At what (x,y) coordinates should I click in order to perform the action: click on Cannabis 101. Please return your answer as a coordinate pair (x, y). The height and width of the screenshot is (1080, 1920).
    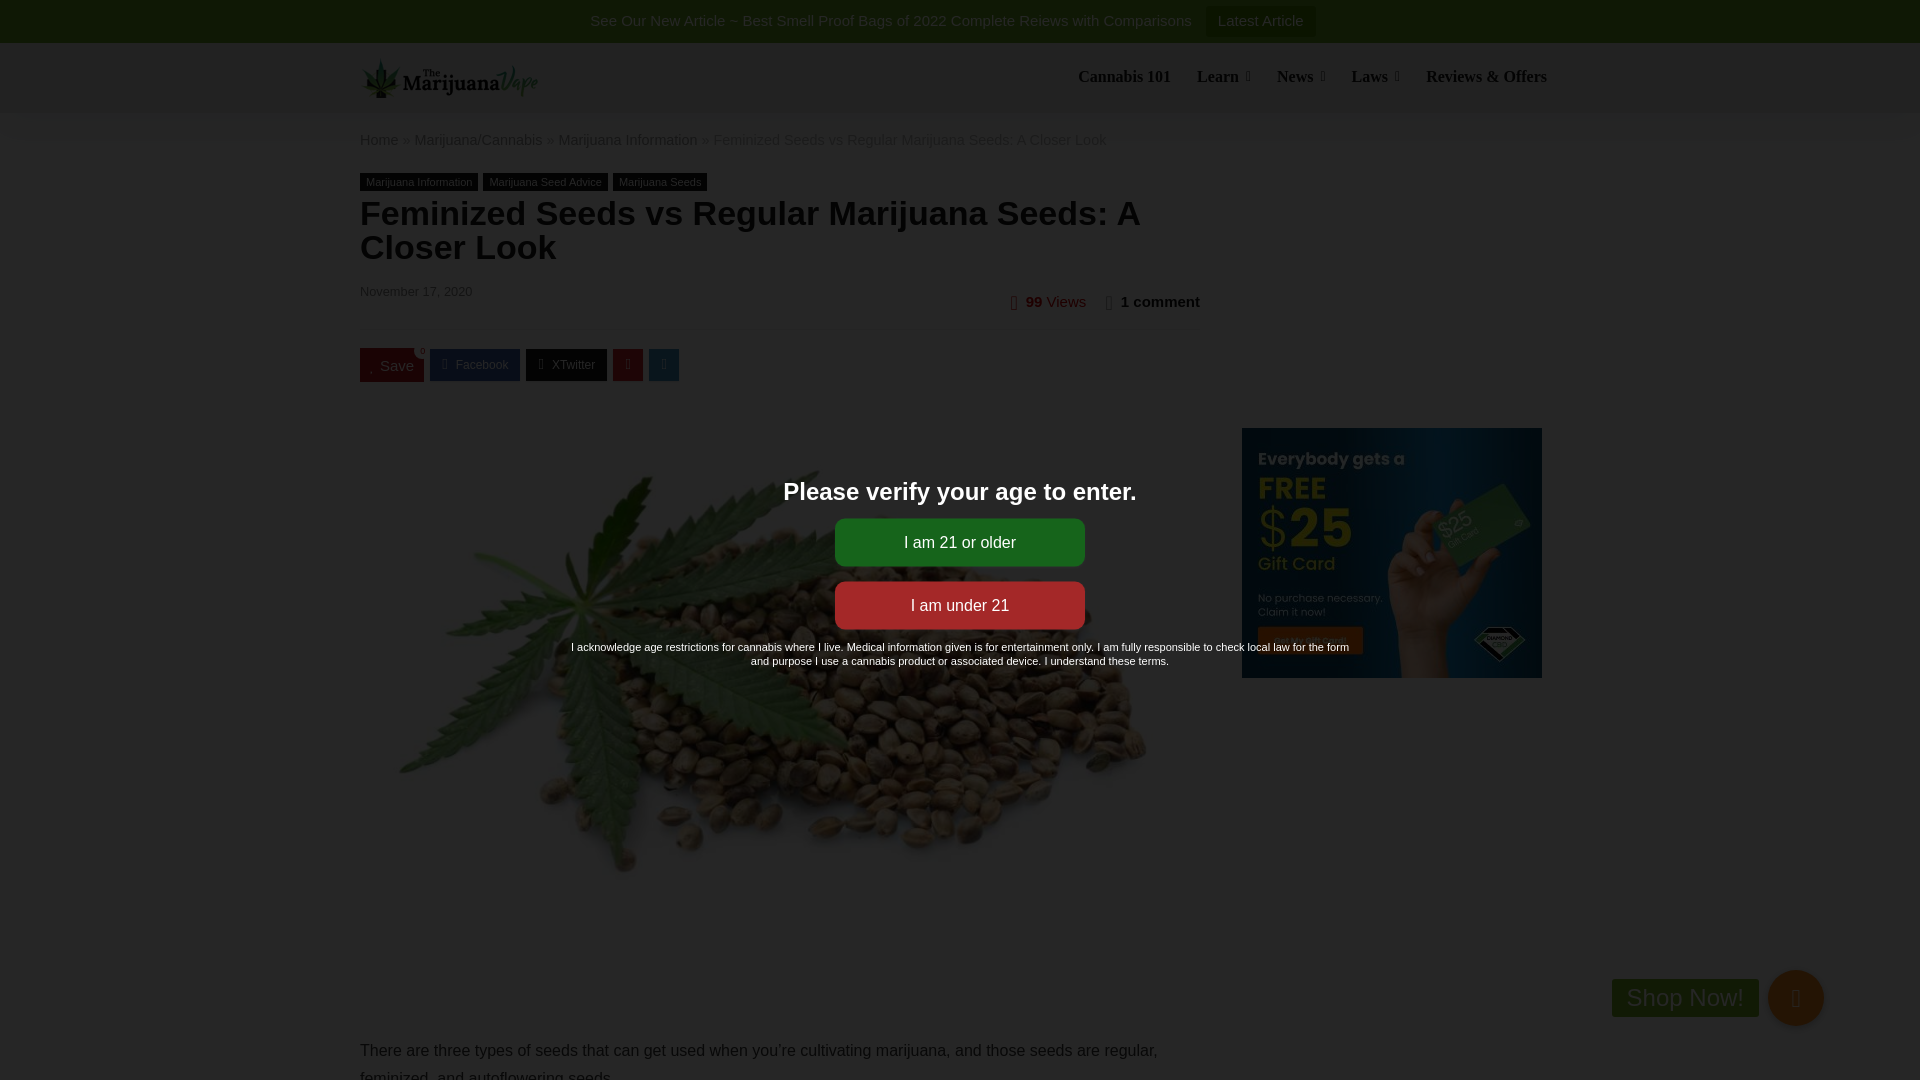
    Looking at the image, I should click on (1124, 78).